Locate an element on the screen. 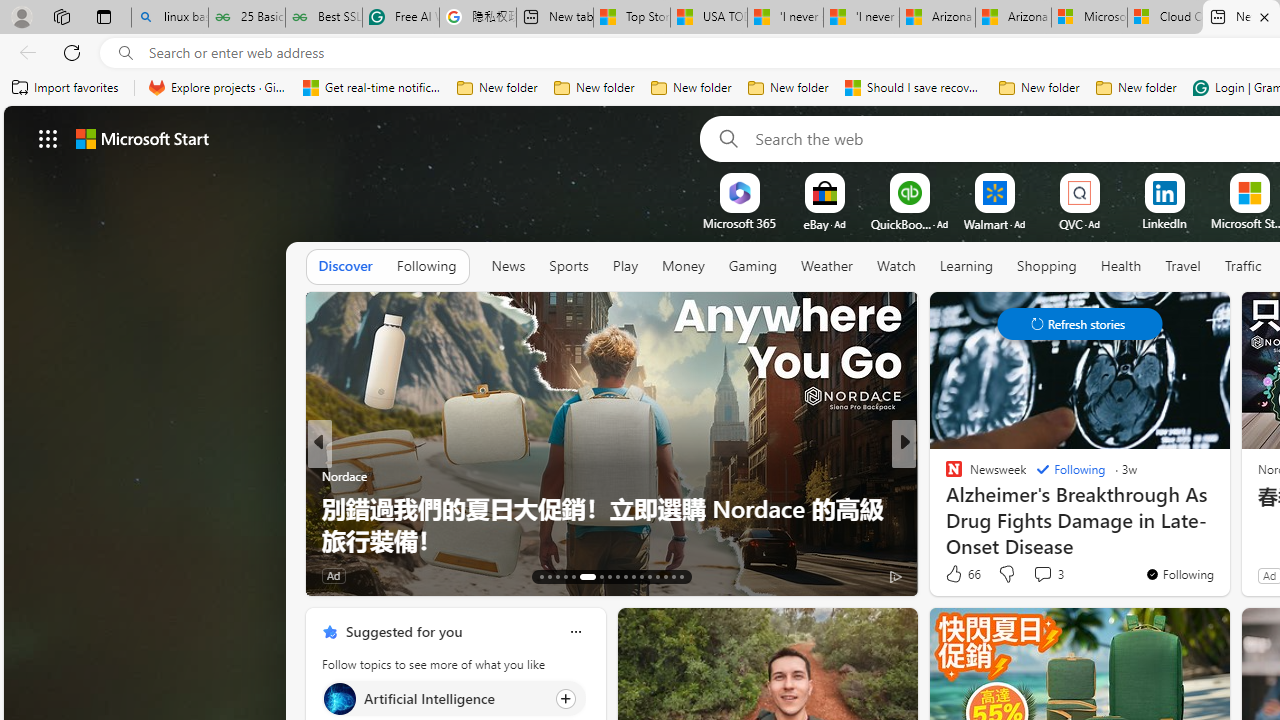  Sports is located at coordinates (569, 267).